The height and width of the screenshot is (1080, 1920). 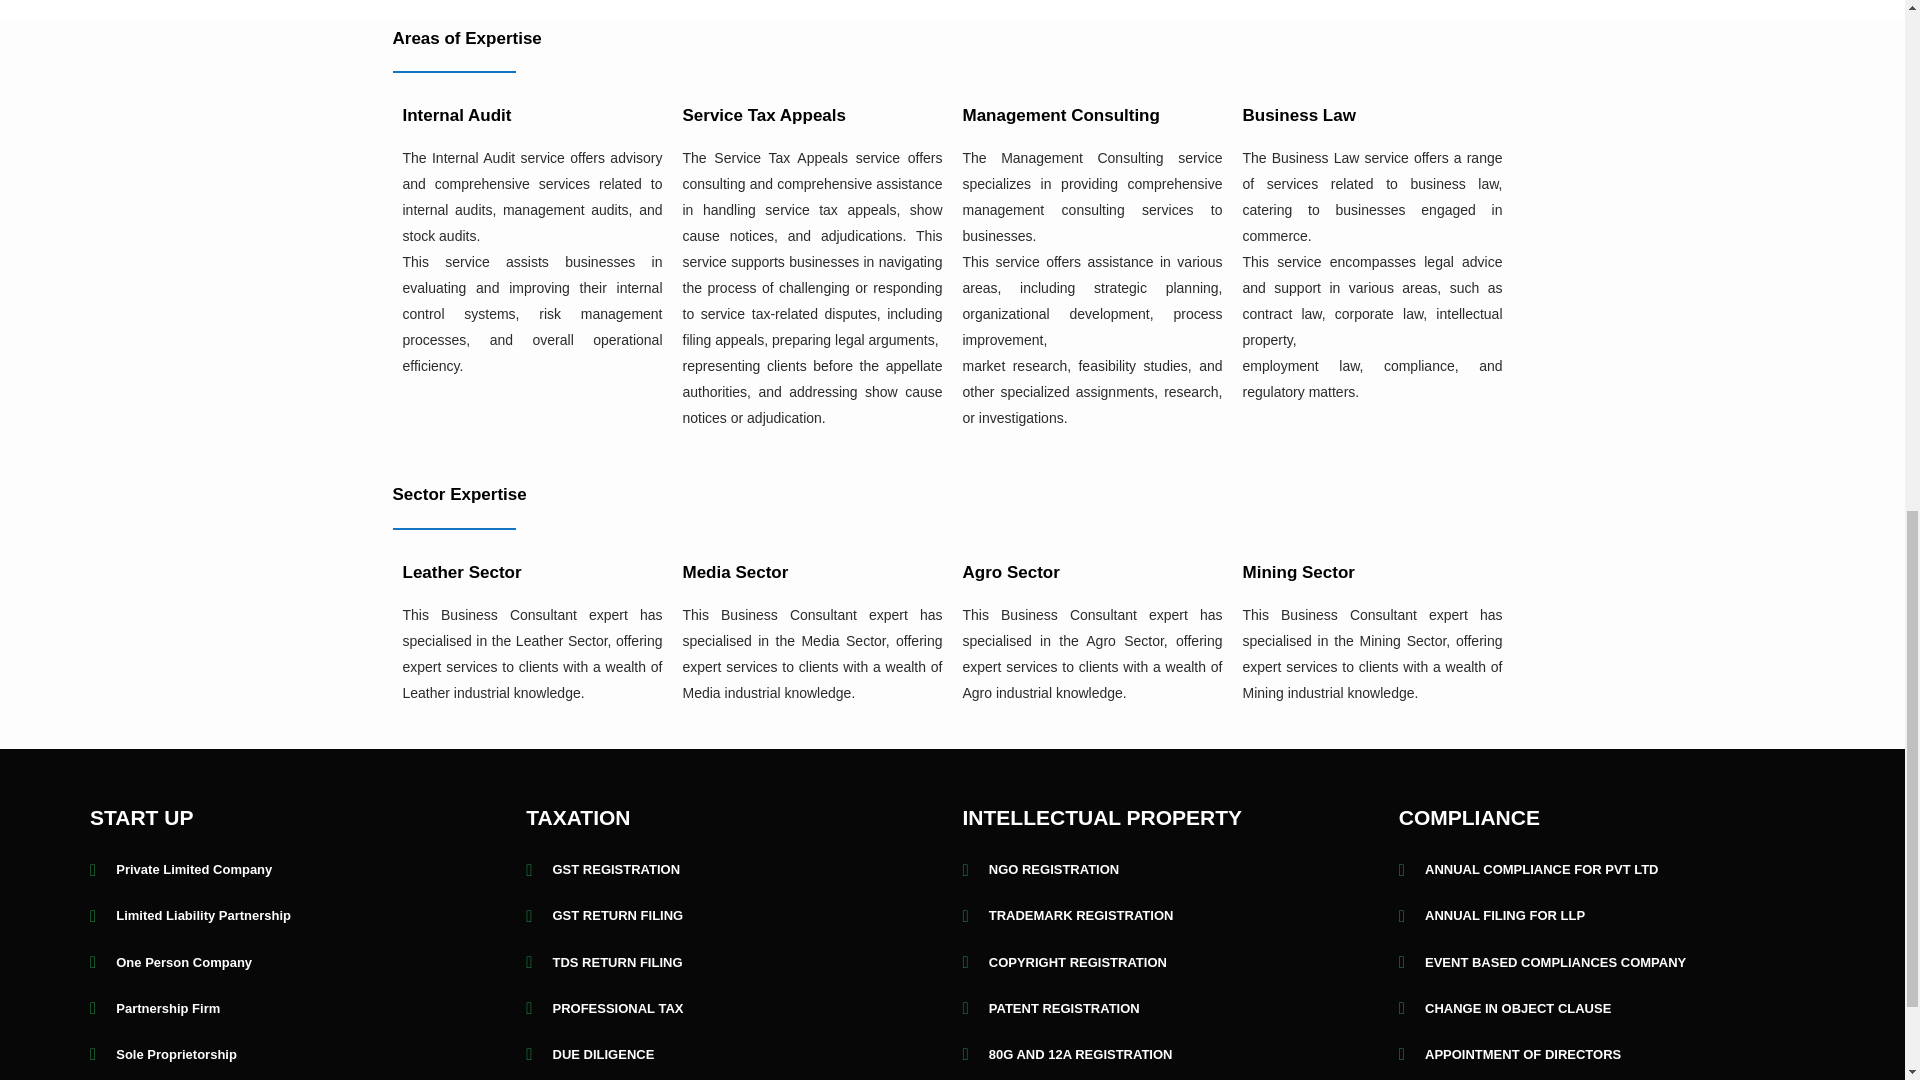 I want to click on One Person Company, so click(x=298, y=963).